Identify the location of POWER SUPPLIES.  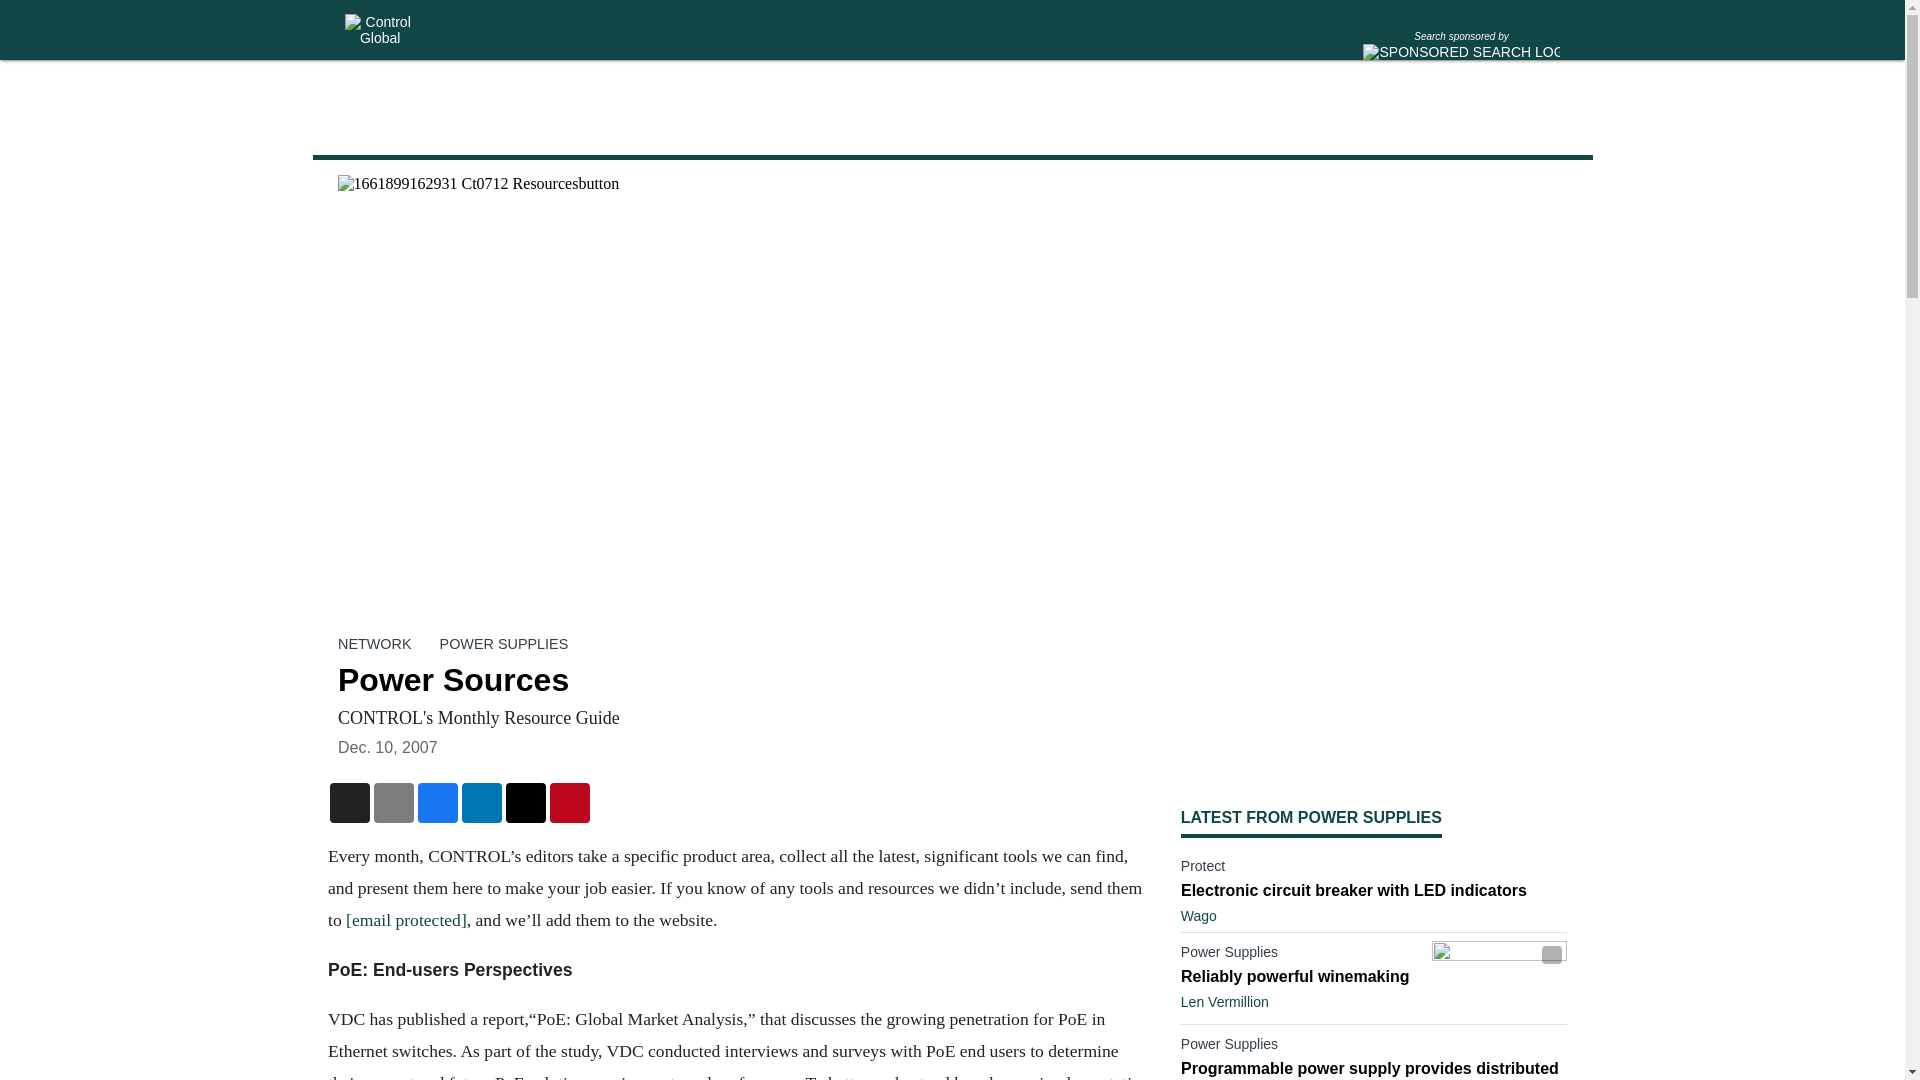
(504, 644).